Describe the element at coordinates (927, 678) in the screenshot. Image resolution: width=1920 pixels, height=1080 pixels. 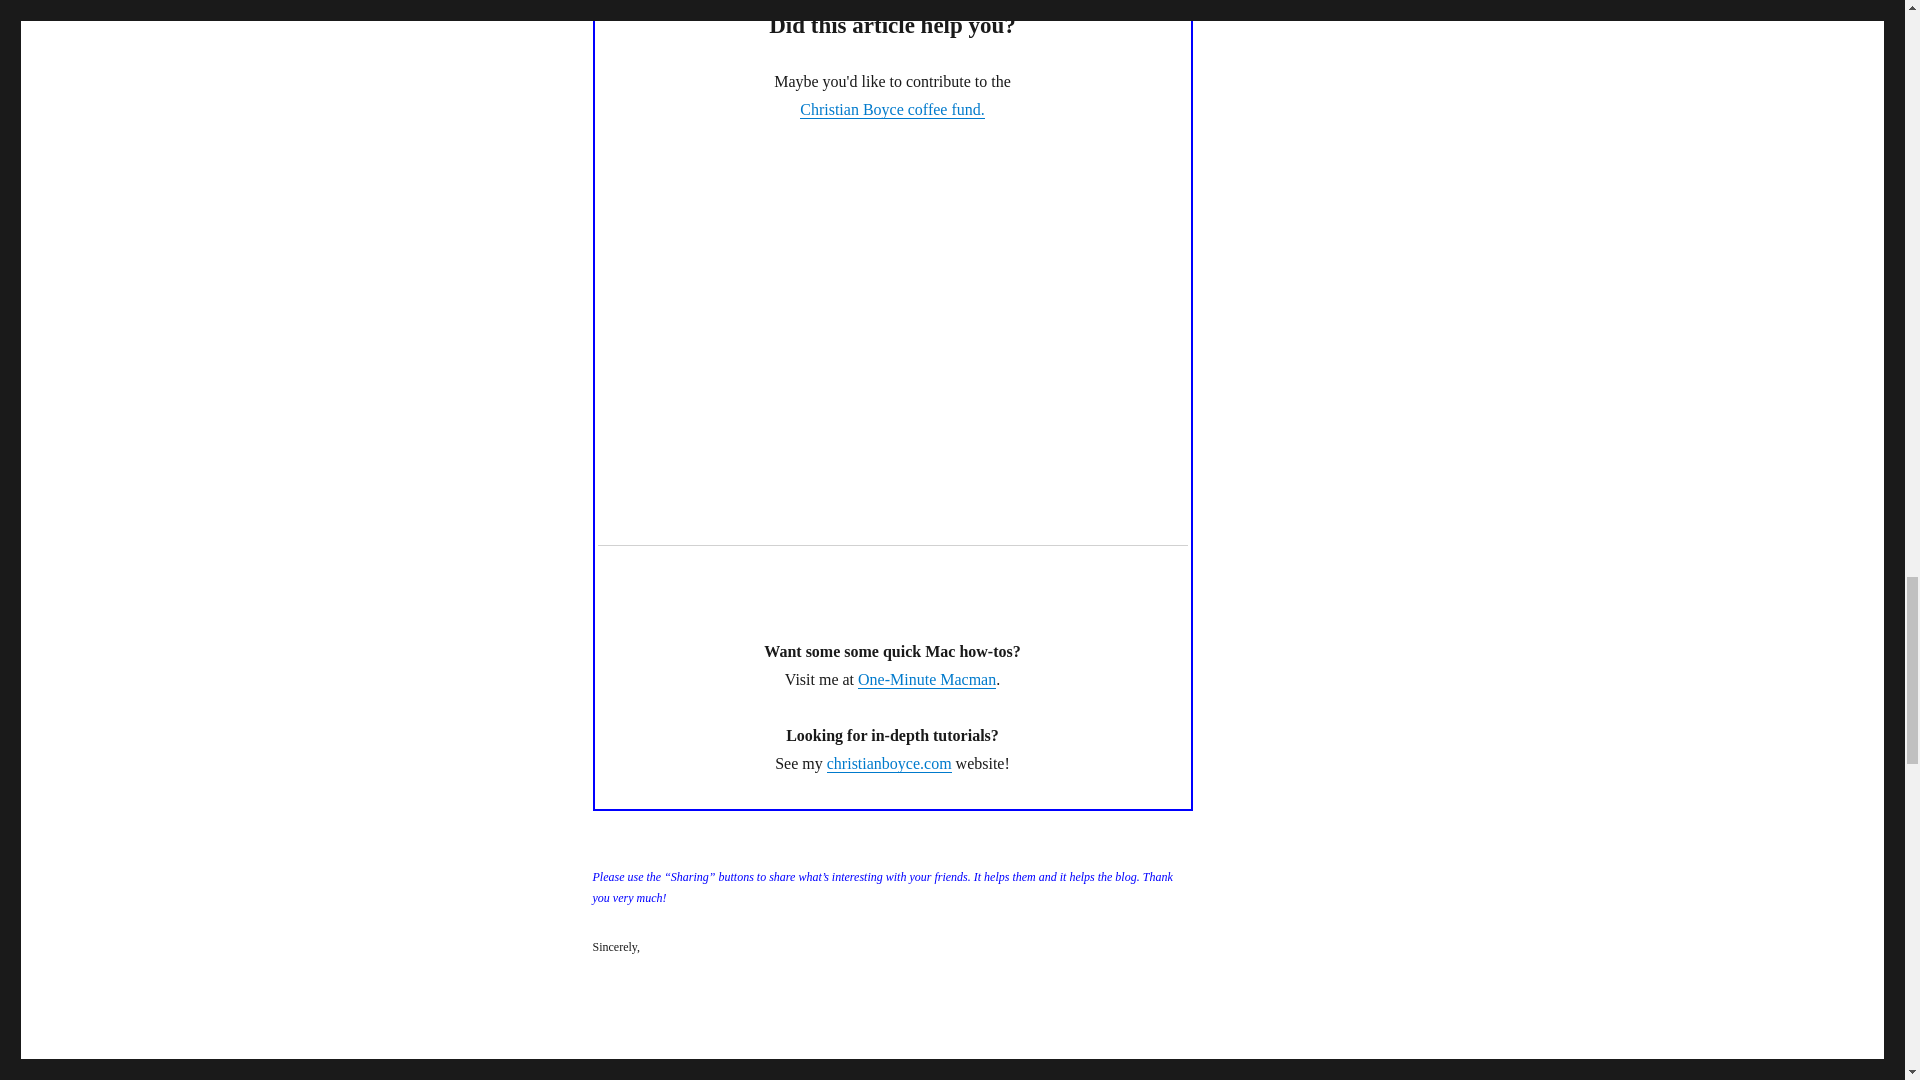
I see `One-Minute Macman` at that location.